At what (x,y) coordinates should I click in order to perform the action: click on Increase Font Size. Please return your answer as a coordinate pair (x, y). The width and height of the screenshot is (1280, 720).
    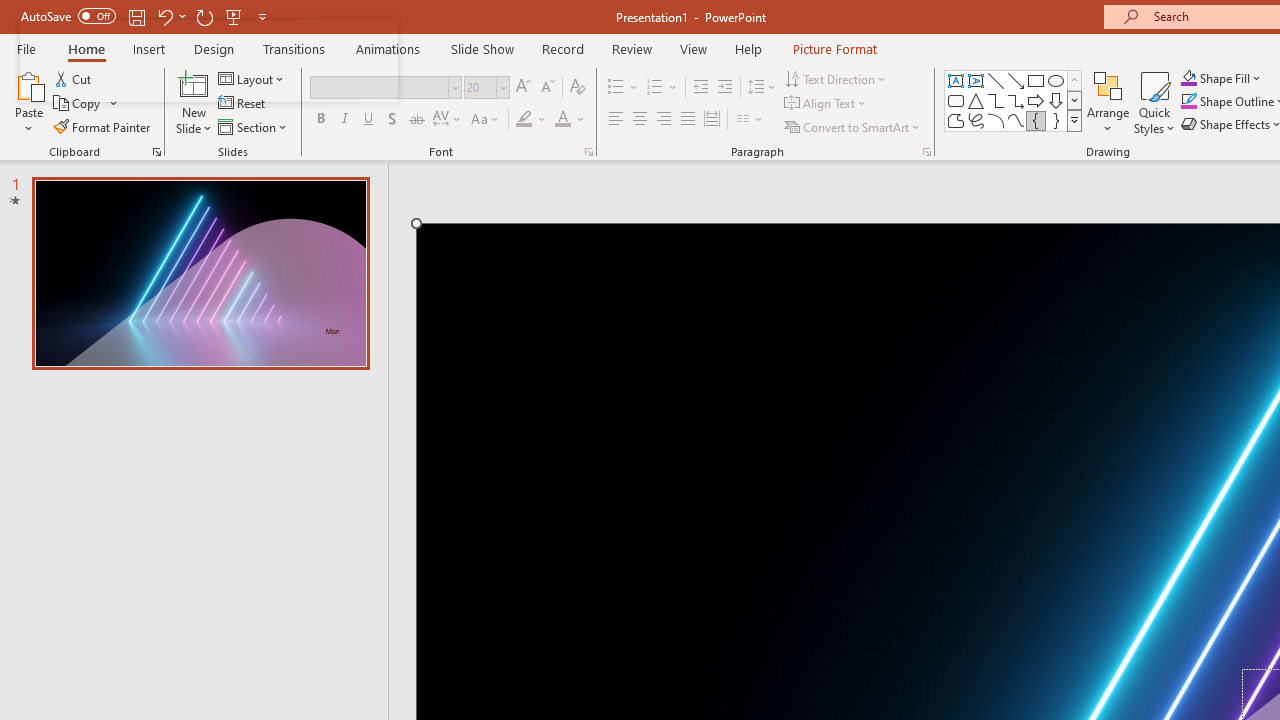
    Looking at the image, I should click on (522, 88).